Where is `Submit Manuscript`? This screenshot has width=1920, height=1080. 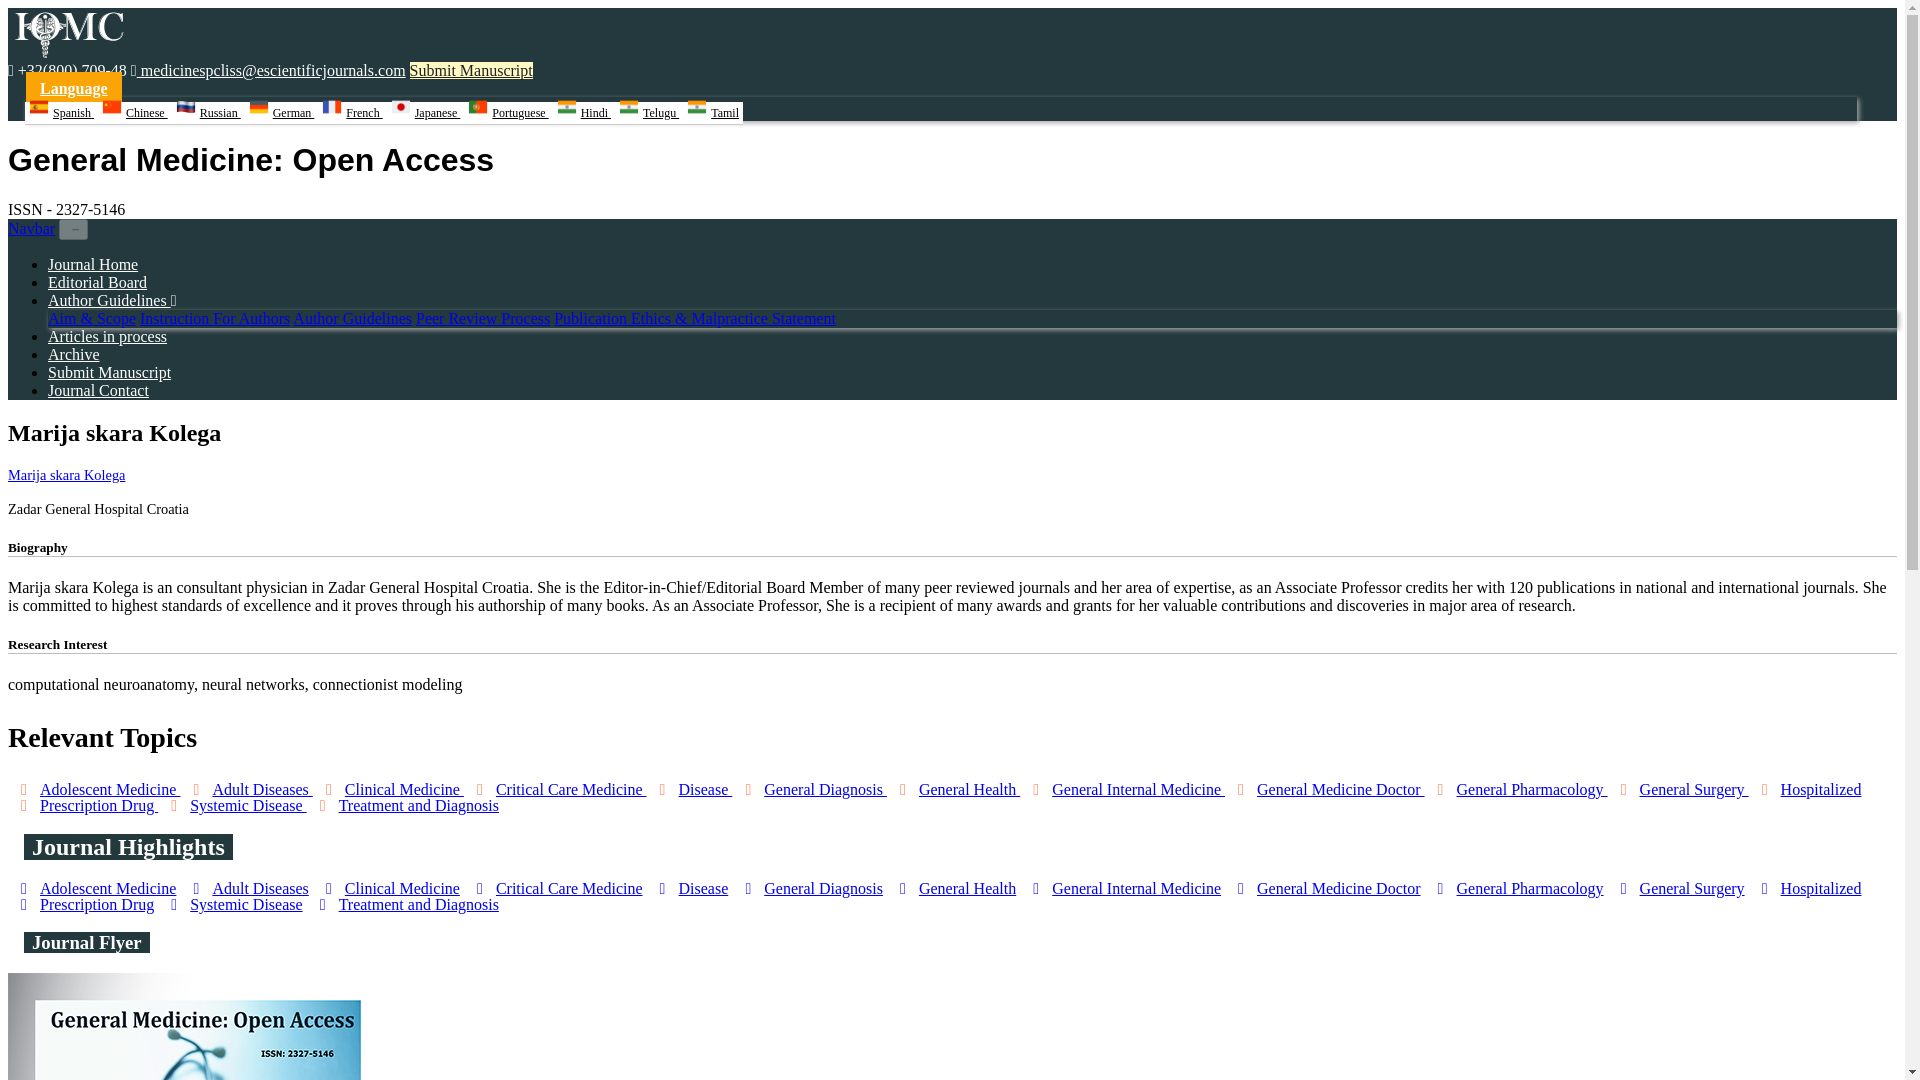 Submit Manuscript is located at coordinates (109, 372).